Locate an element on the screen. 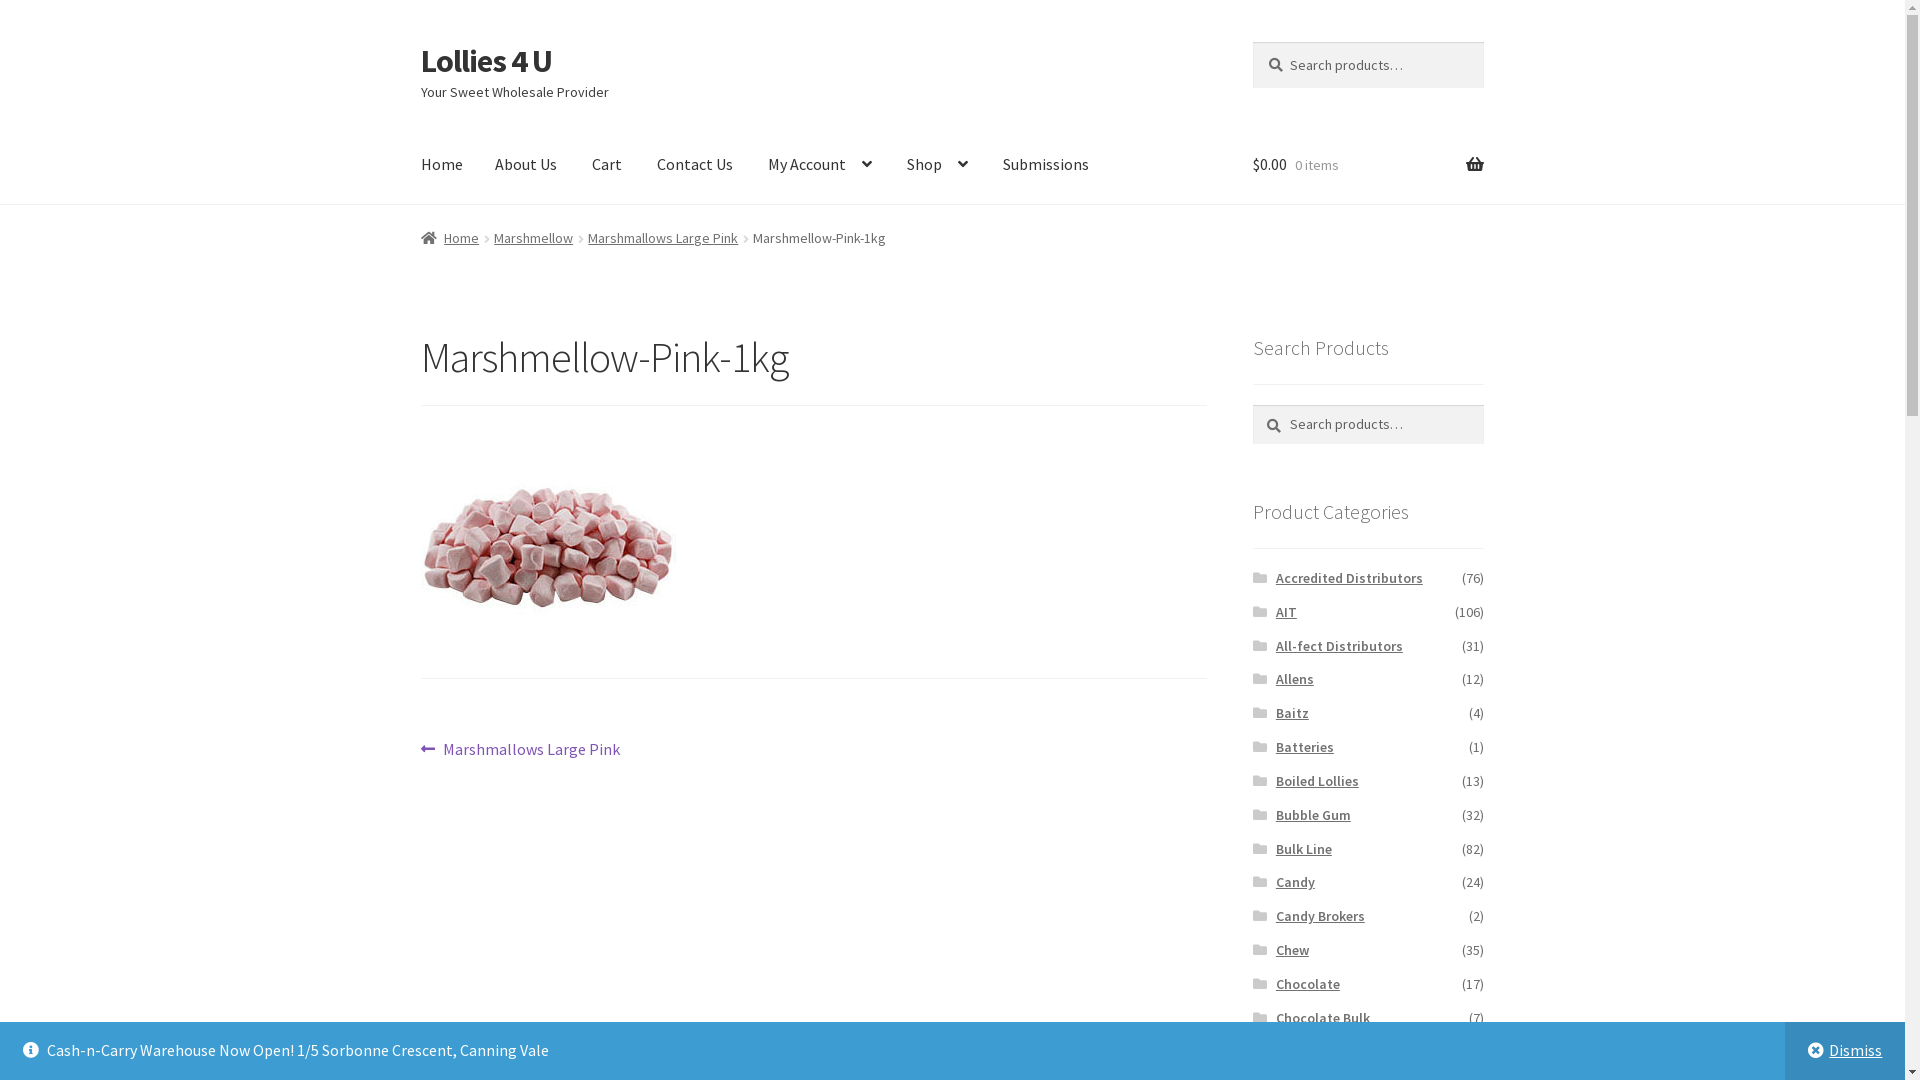 Image resolution: width=1920 pixels, height=1080 pixels. Marshmallows Large Pink is located at coordinates (663, 238).